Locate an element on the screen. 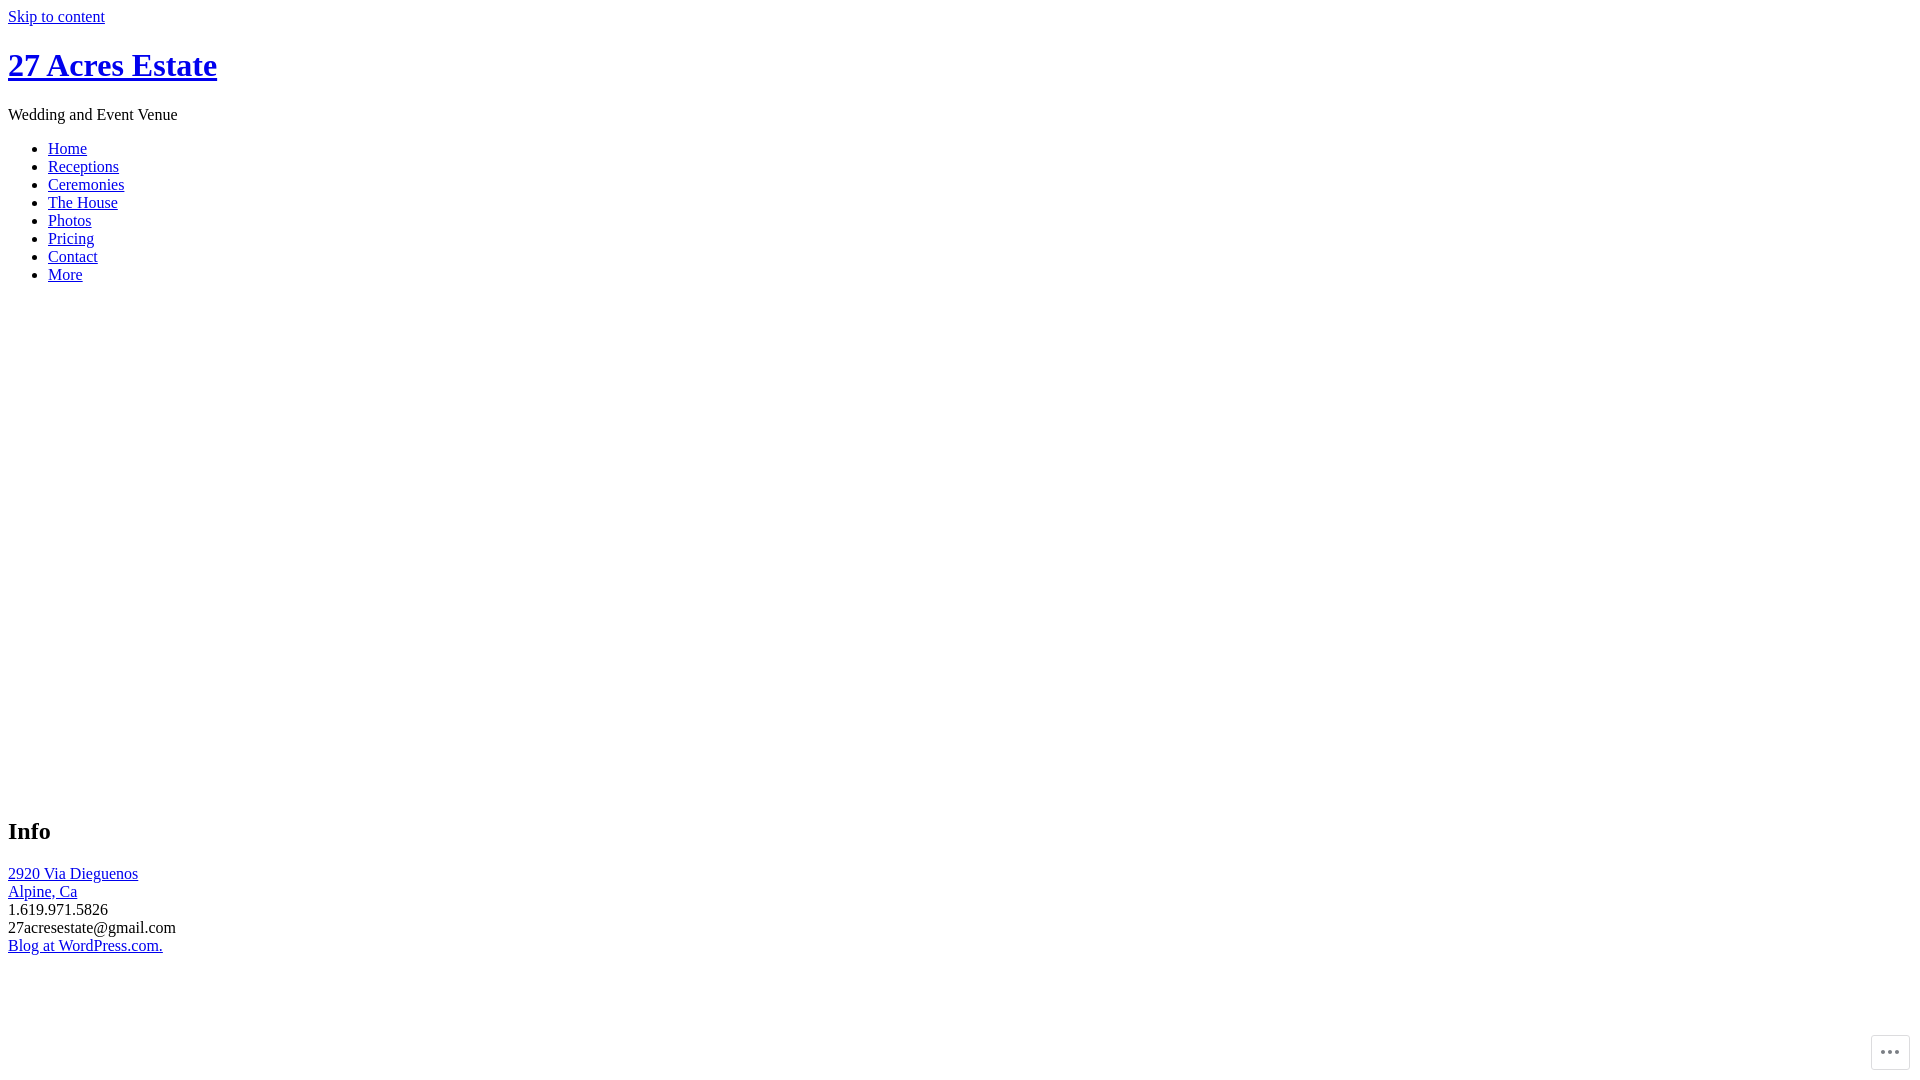 The width and height of the screenshot is (1920, 1080). Blog at WordPress.com. is located at coordinates (86, 946).